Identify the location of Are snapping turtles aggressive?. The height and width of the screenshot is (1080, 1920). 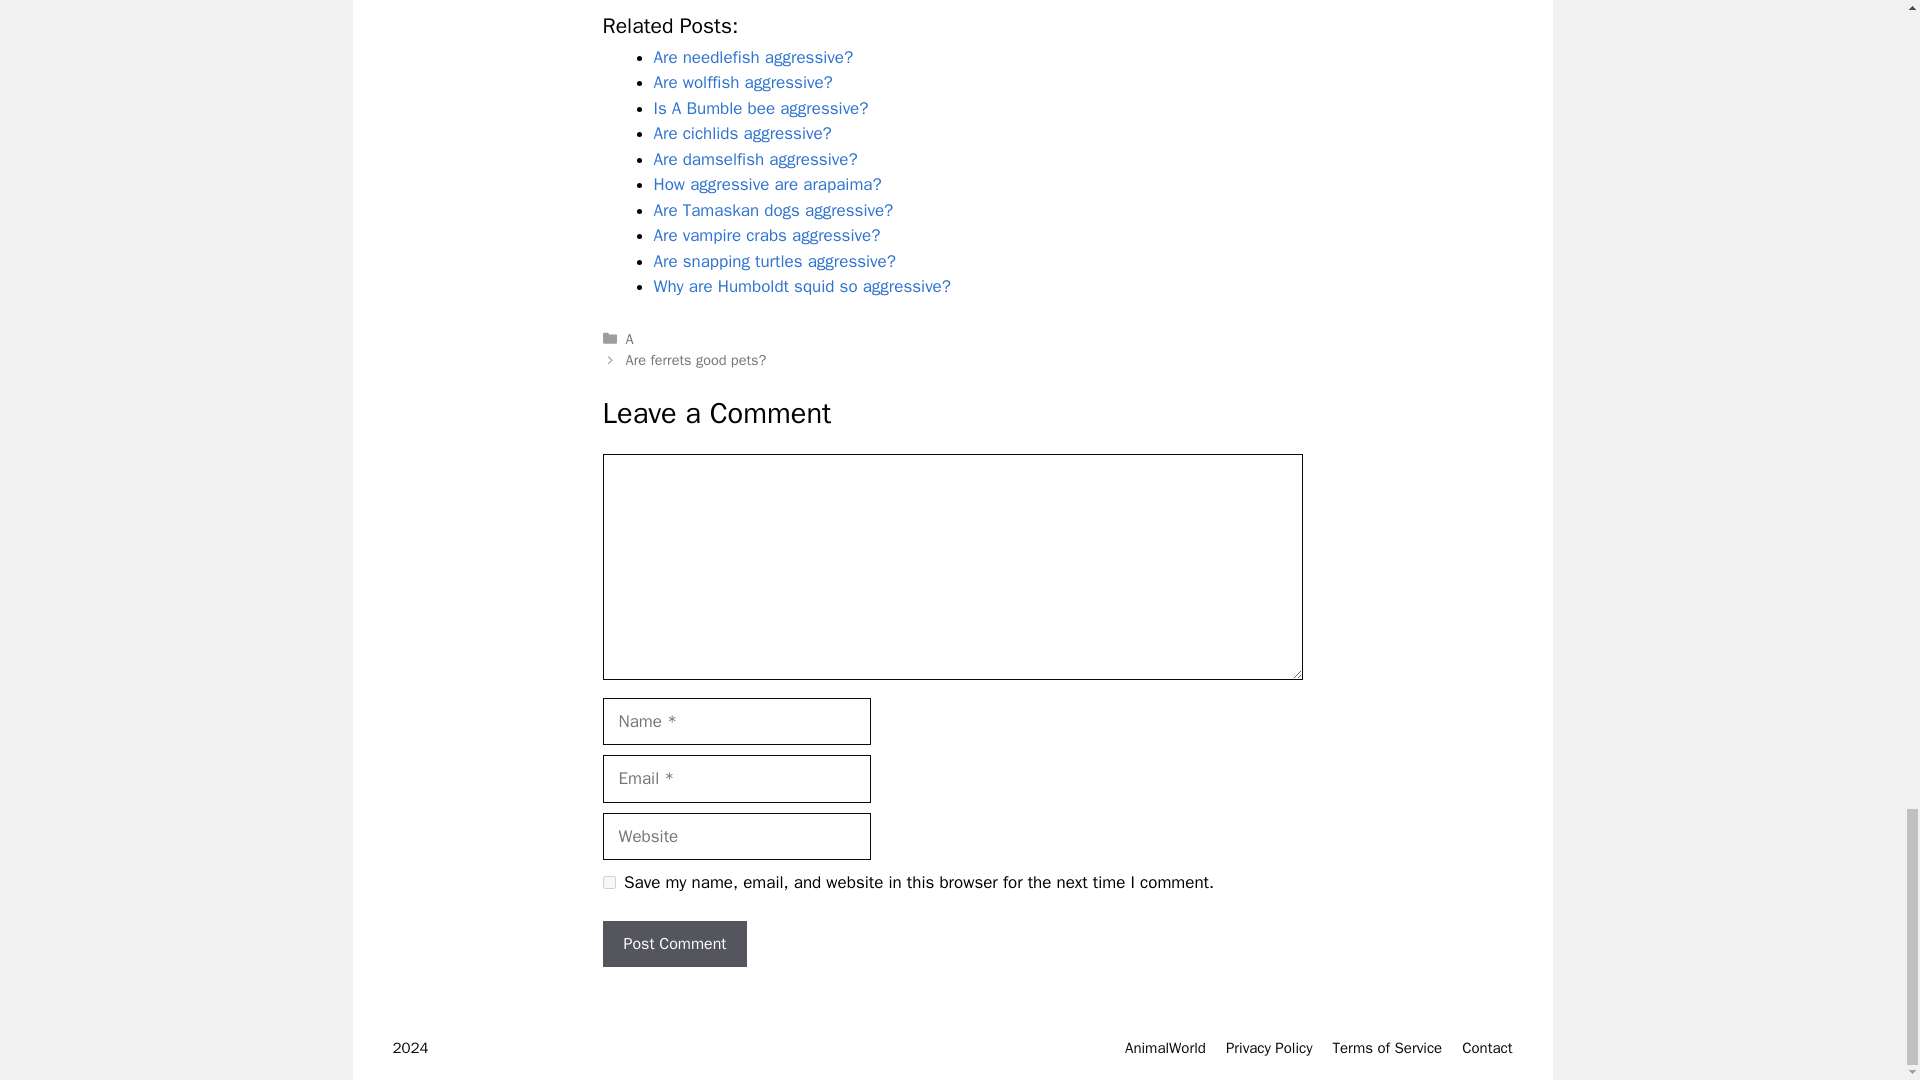
(775, 261).